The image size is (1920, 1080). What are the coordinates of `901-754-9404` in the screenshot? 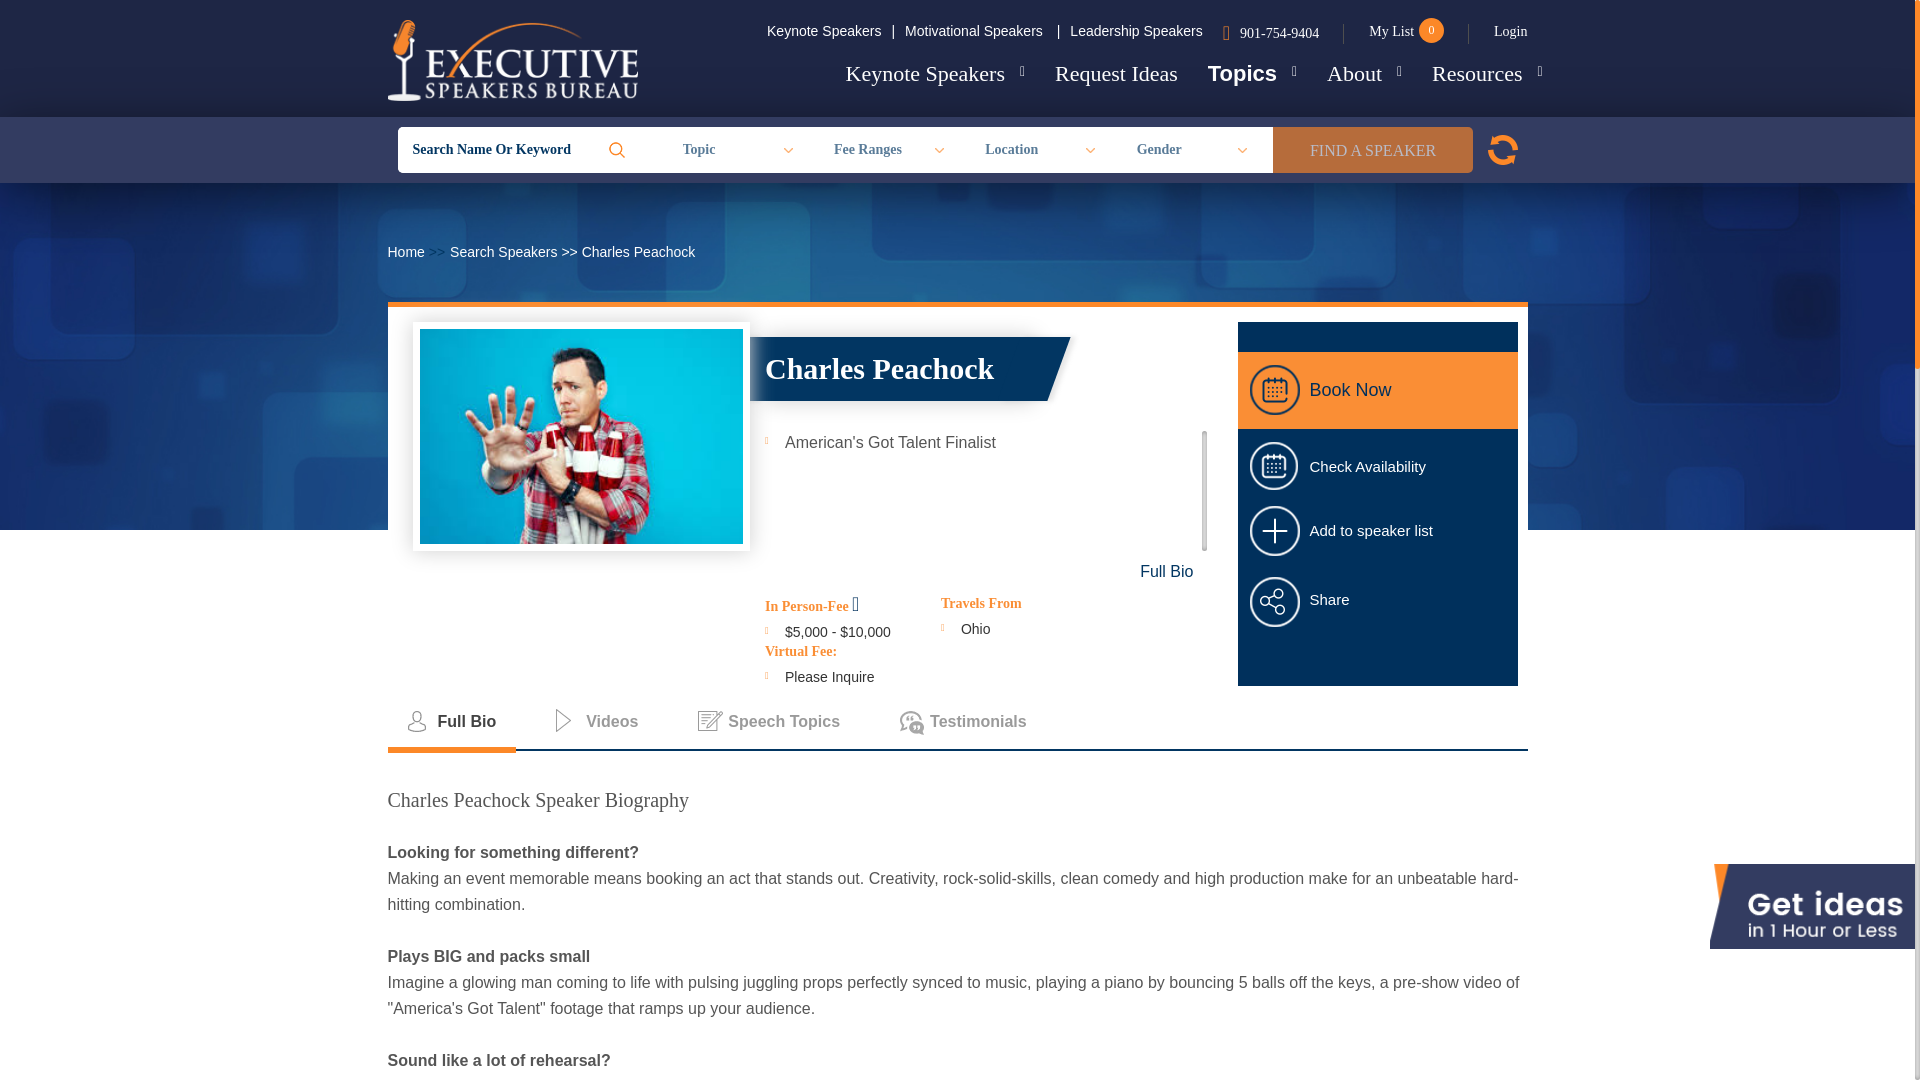 It's located at (1284, 32).